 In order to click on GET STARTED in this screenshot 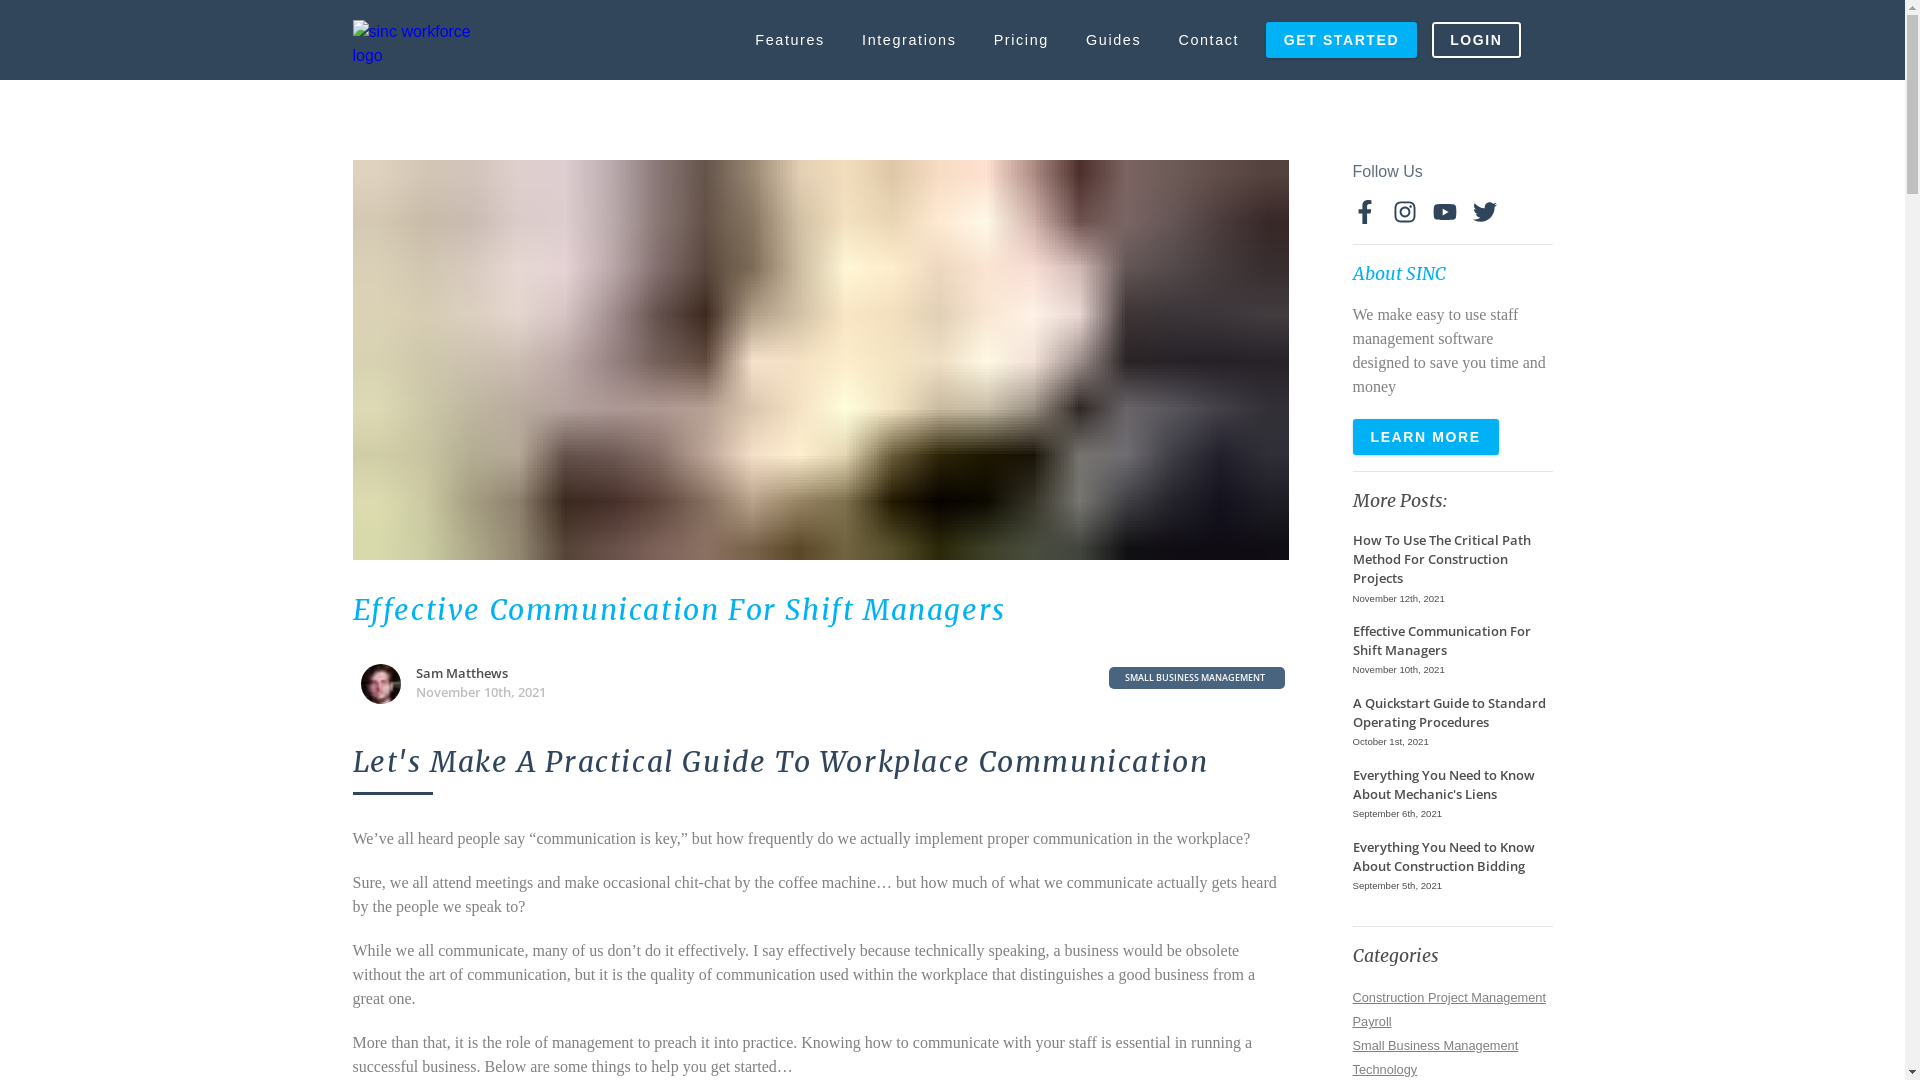, I will do `click(1342, 40)`.